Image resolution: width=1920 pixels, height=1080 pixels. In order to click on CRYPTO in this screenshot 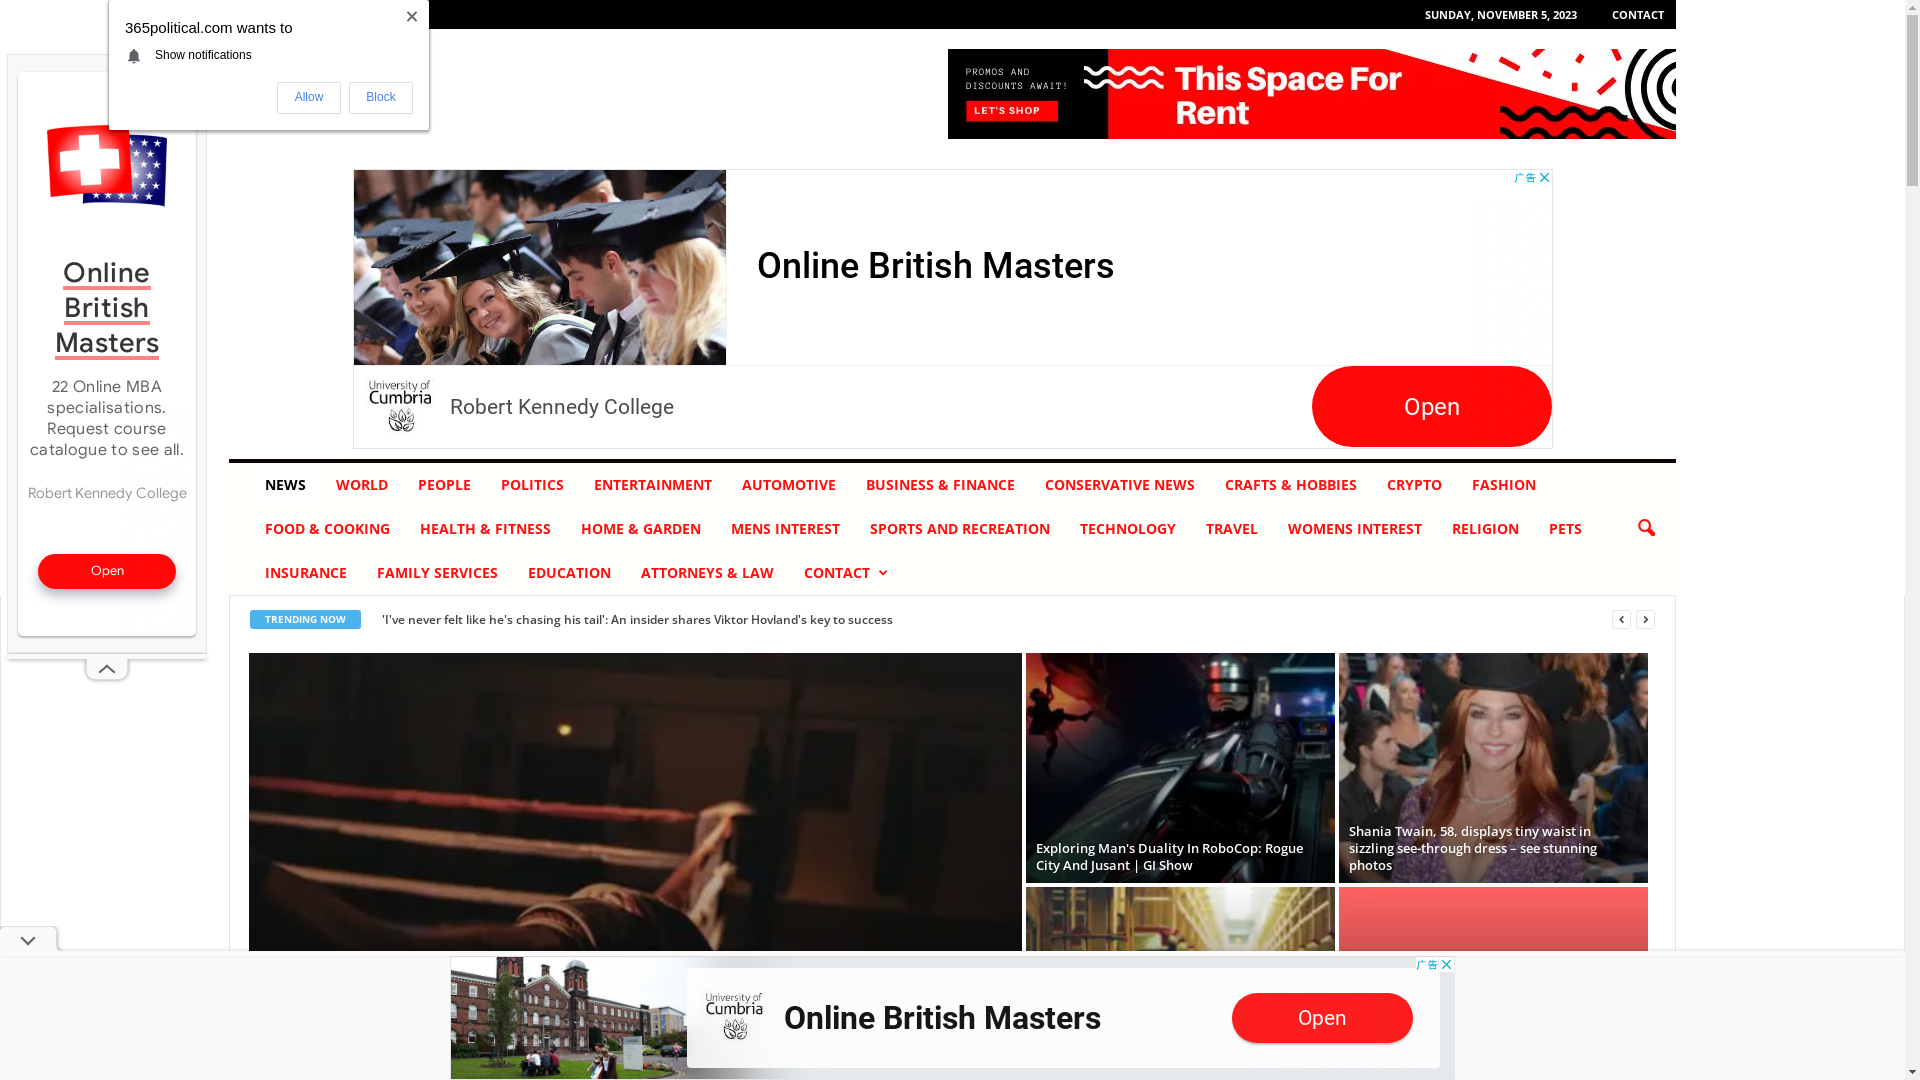, I will do `click(1414, 485)`.